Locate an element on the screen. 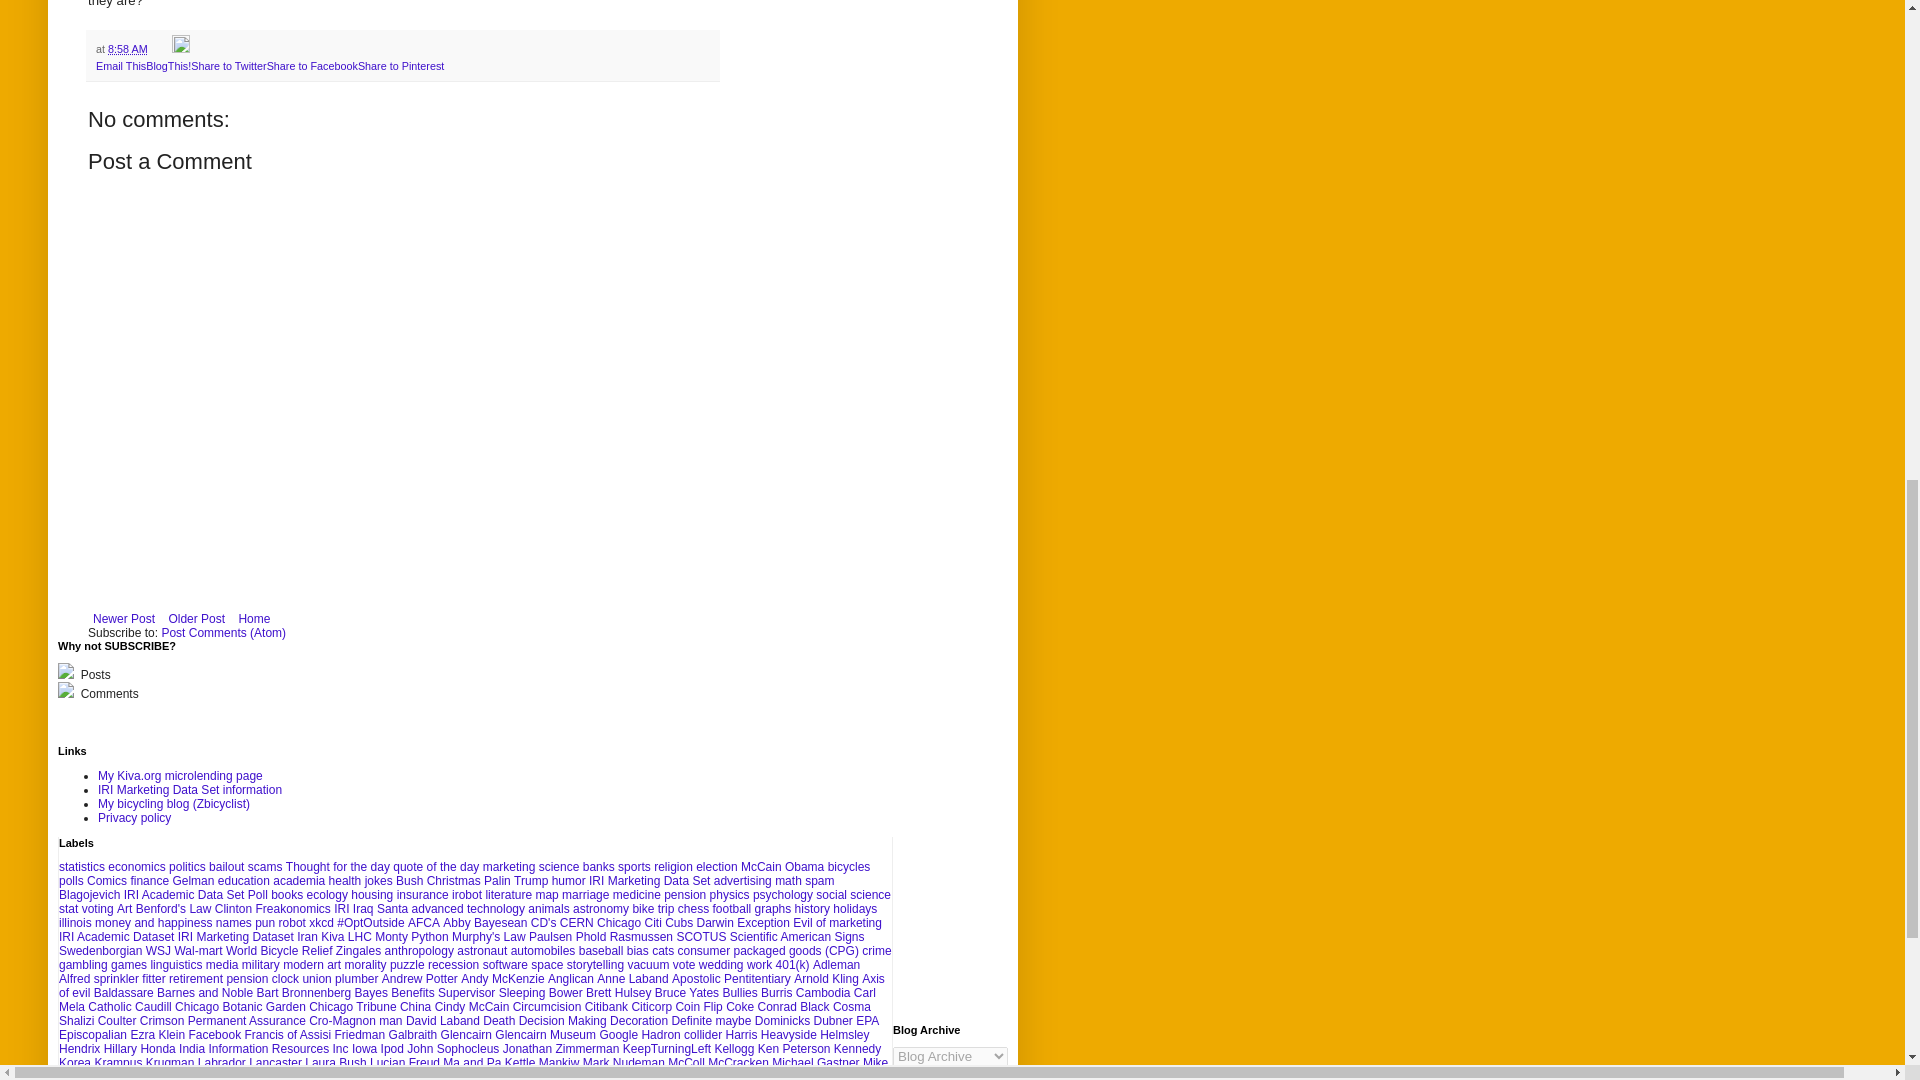  Email This is located at coordinates (120, 66).